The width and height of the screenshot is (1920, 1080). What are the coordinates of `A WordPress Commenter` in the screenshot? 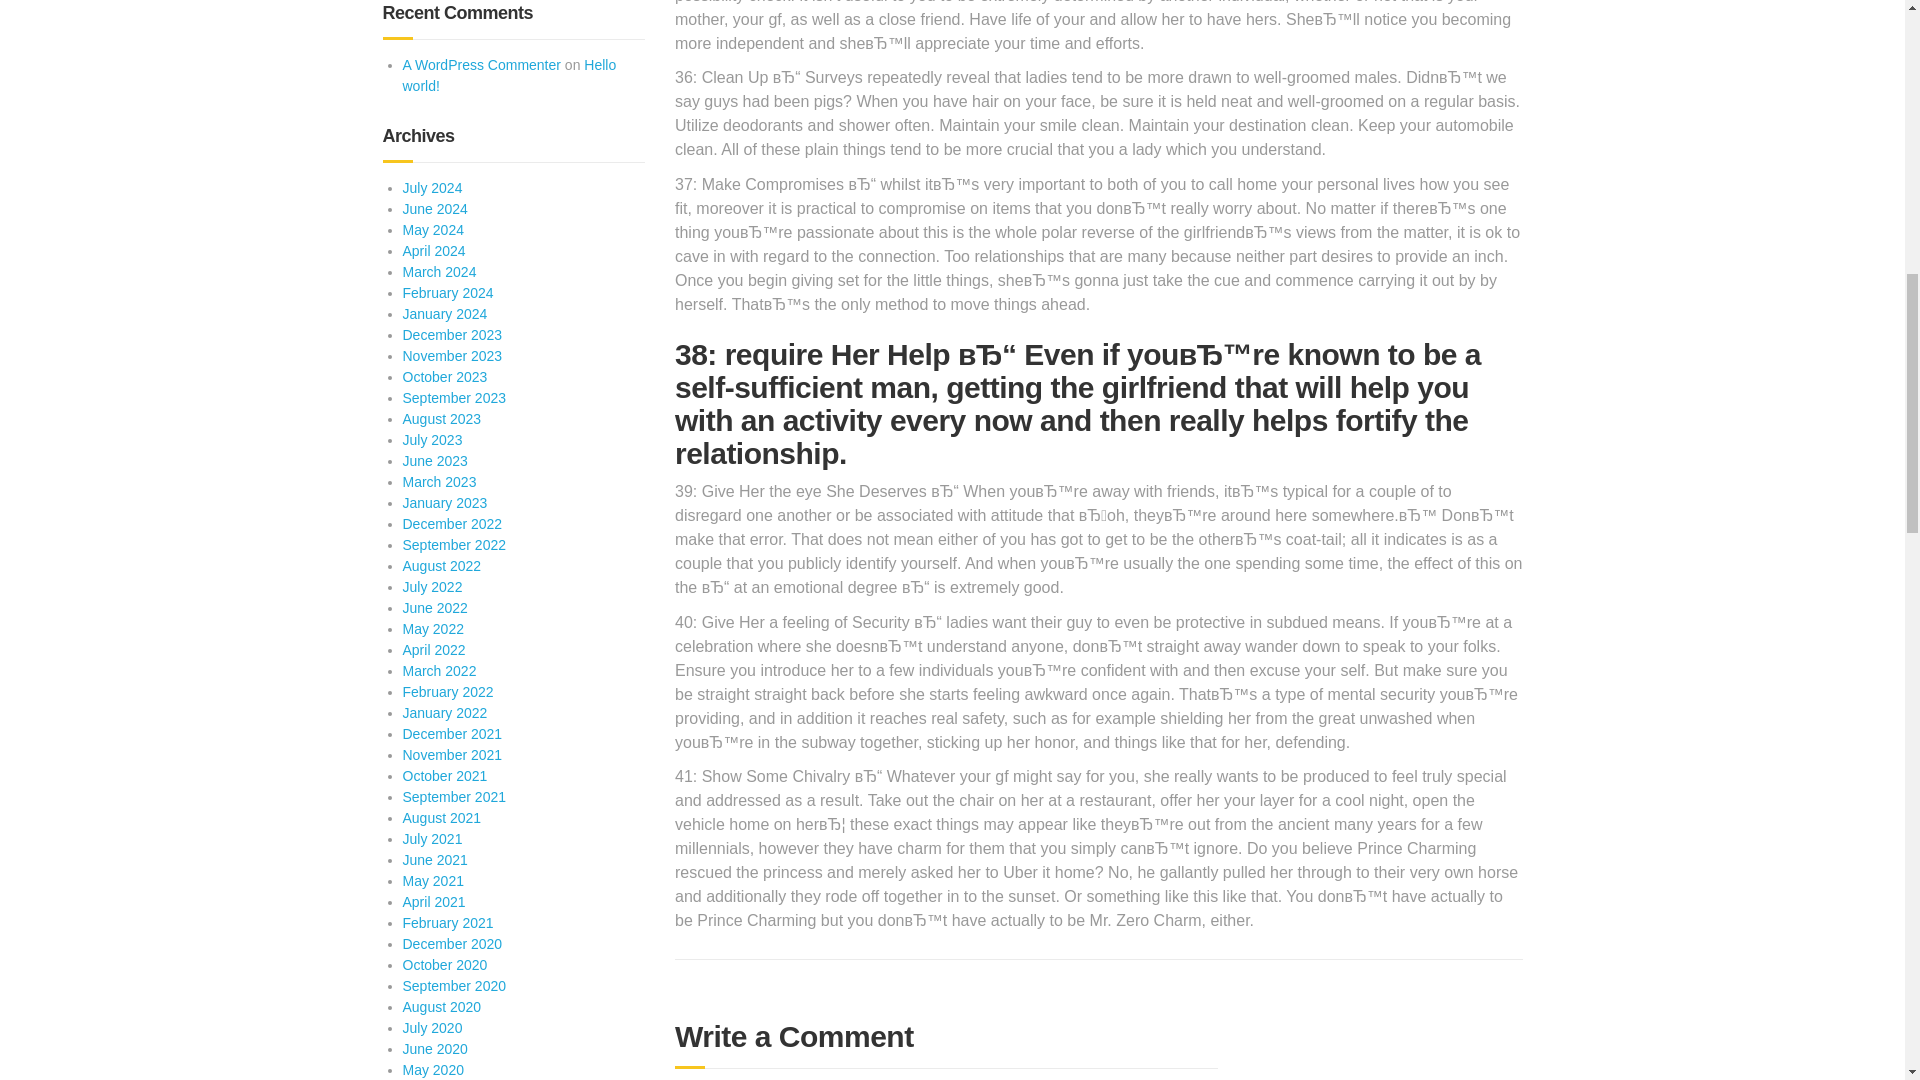 It's located at (480, 65).